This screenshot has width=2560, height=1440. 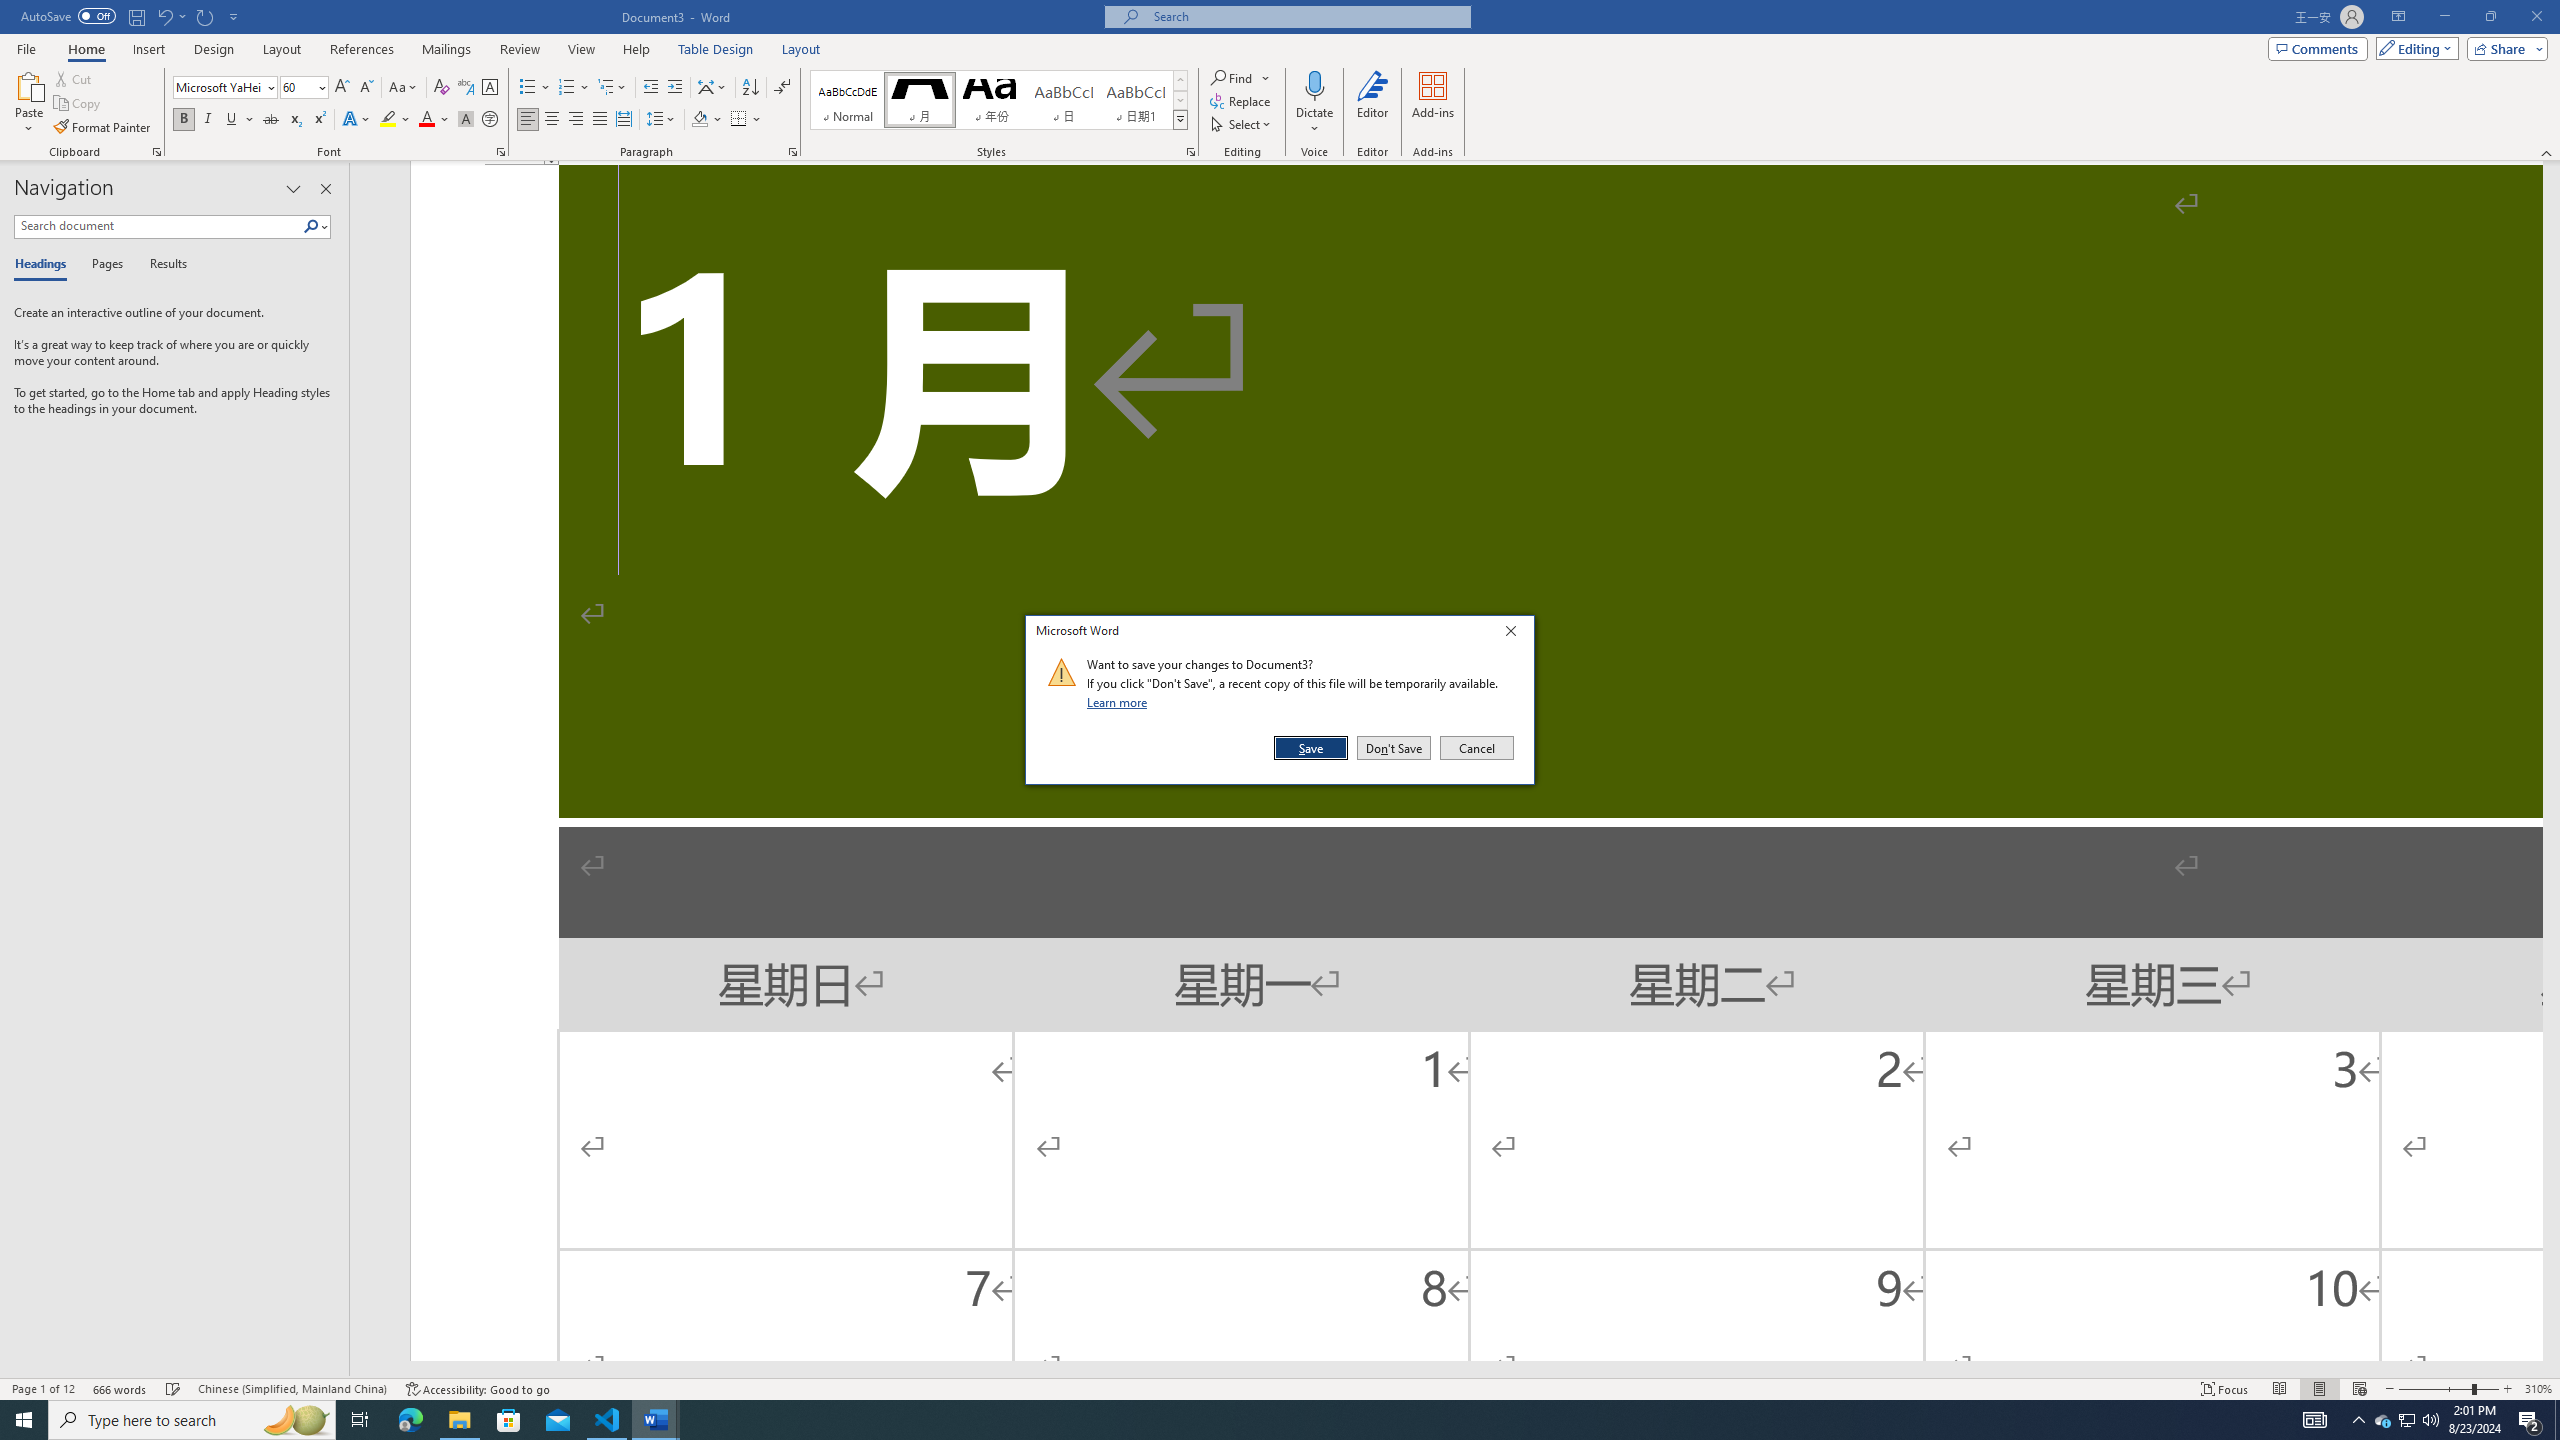 I want to click on Type here to search, so click(x=192, y=1420).